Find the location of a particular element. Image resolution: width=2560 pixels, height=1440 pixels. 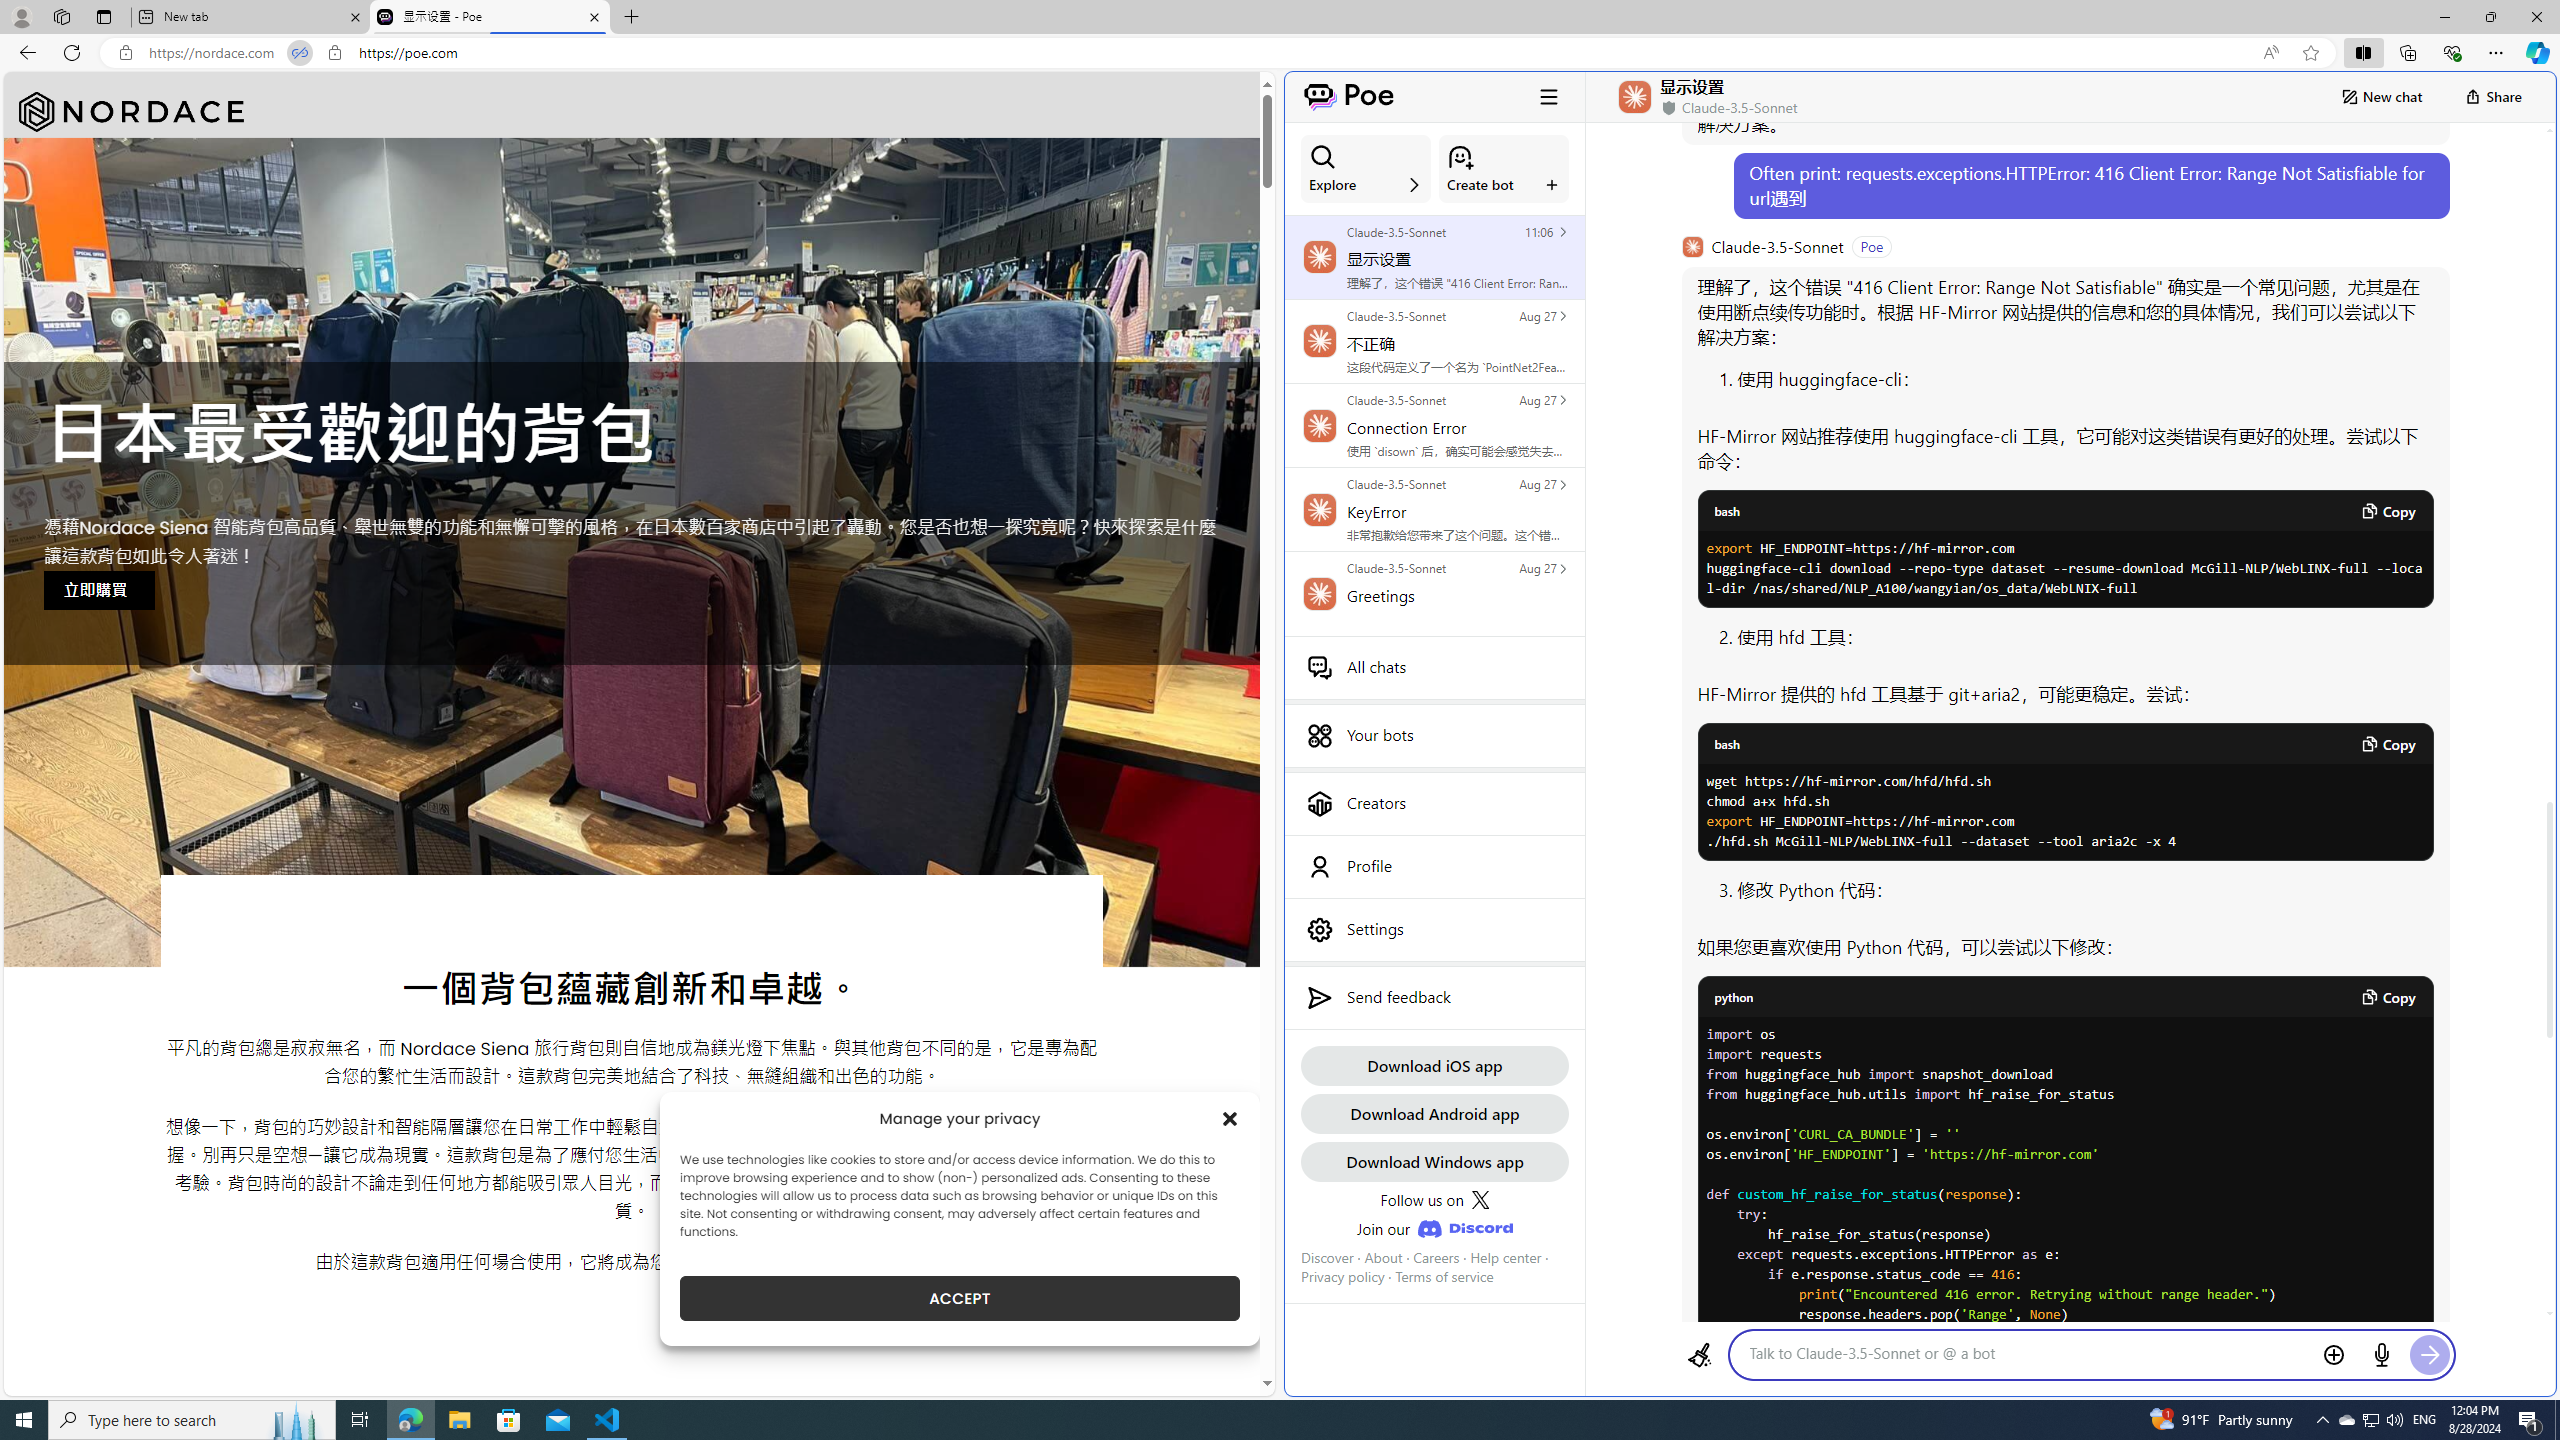

Terms of service is located at coordinates (1445, 1277).